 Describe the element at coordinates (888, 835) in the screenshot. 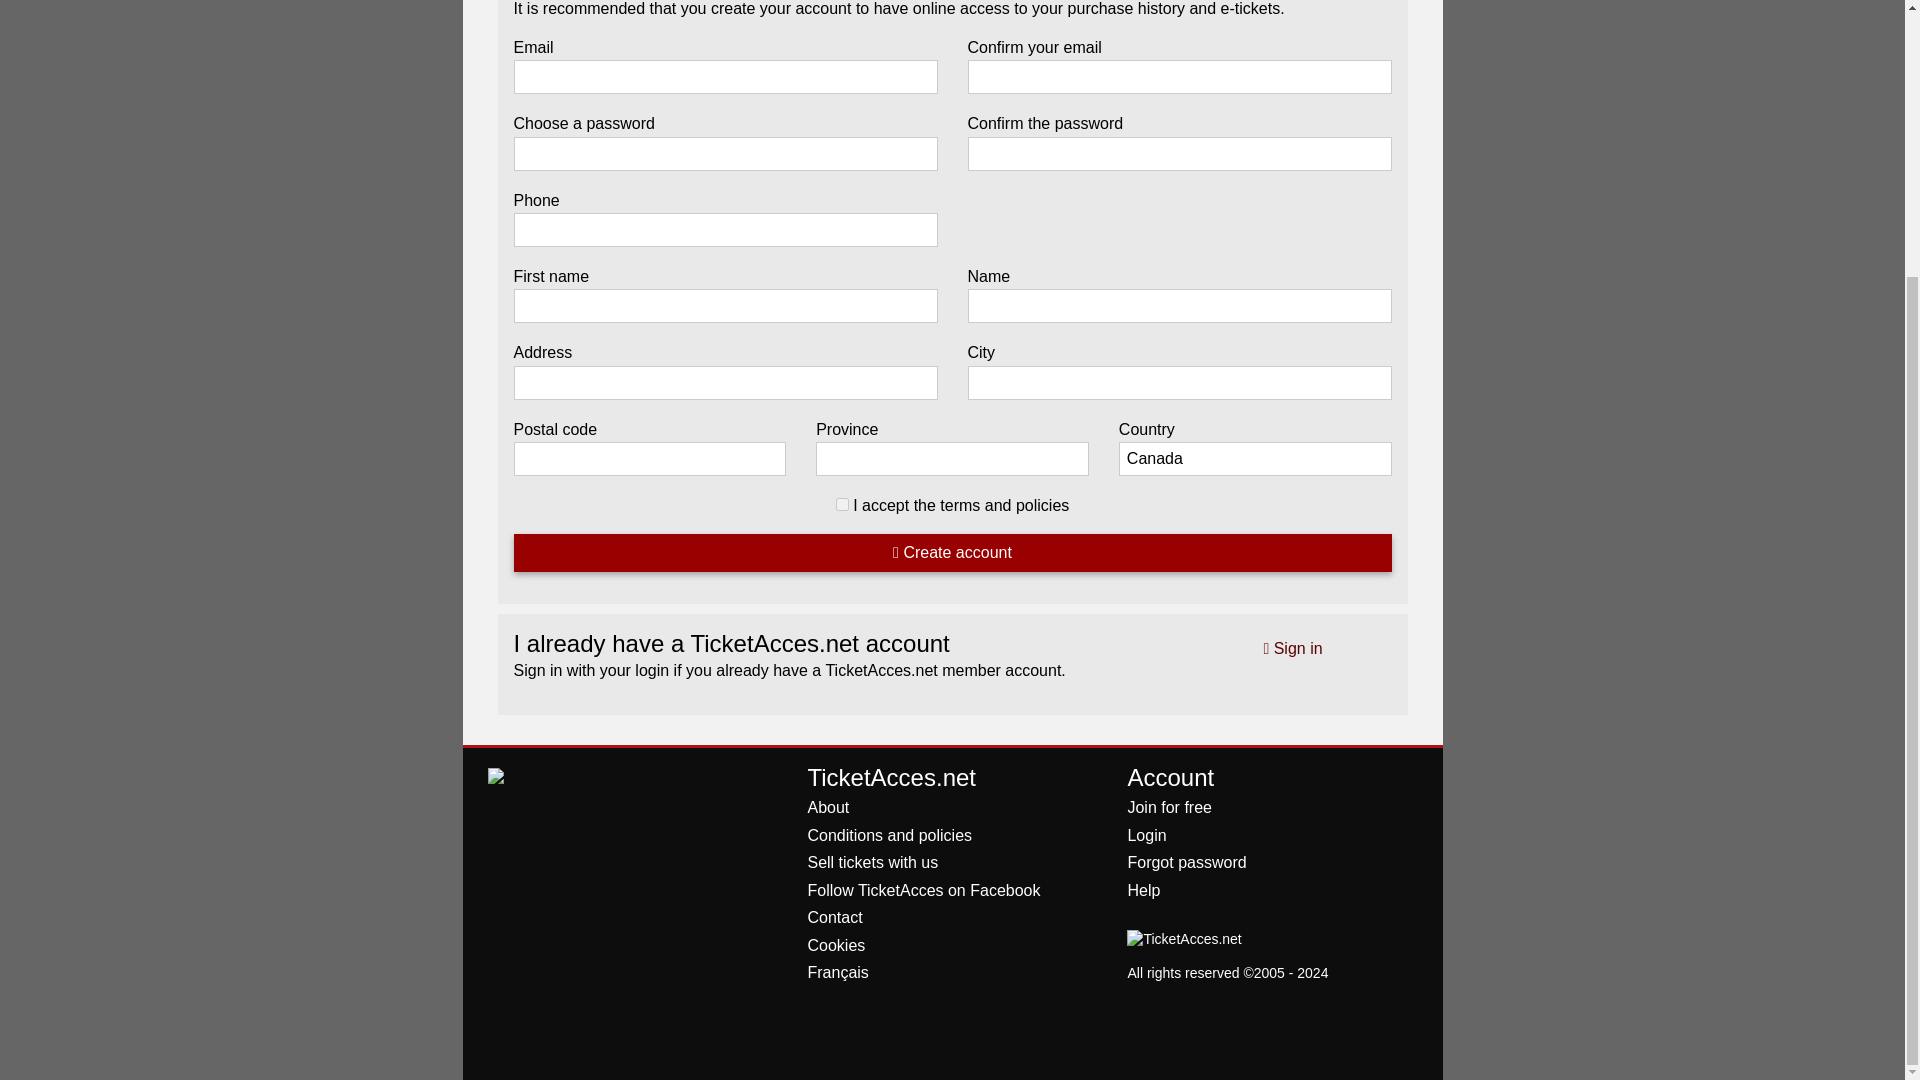

I see `Conditions and policies` at that location.